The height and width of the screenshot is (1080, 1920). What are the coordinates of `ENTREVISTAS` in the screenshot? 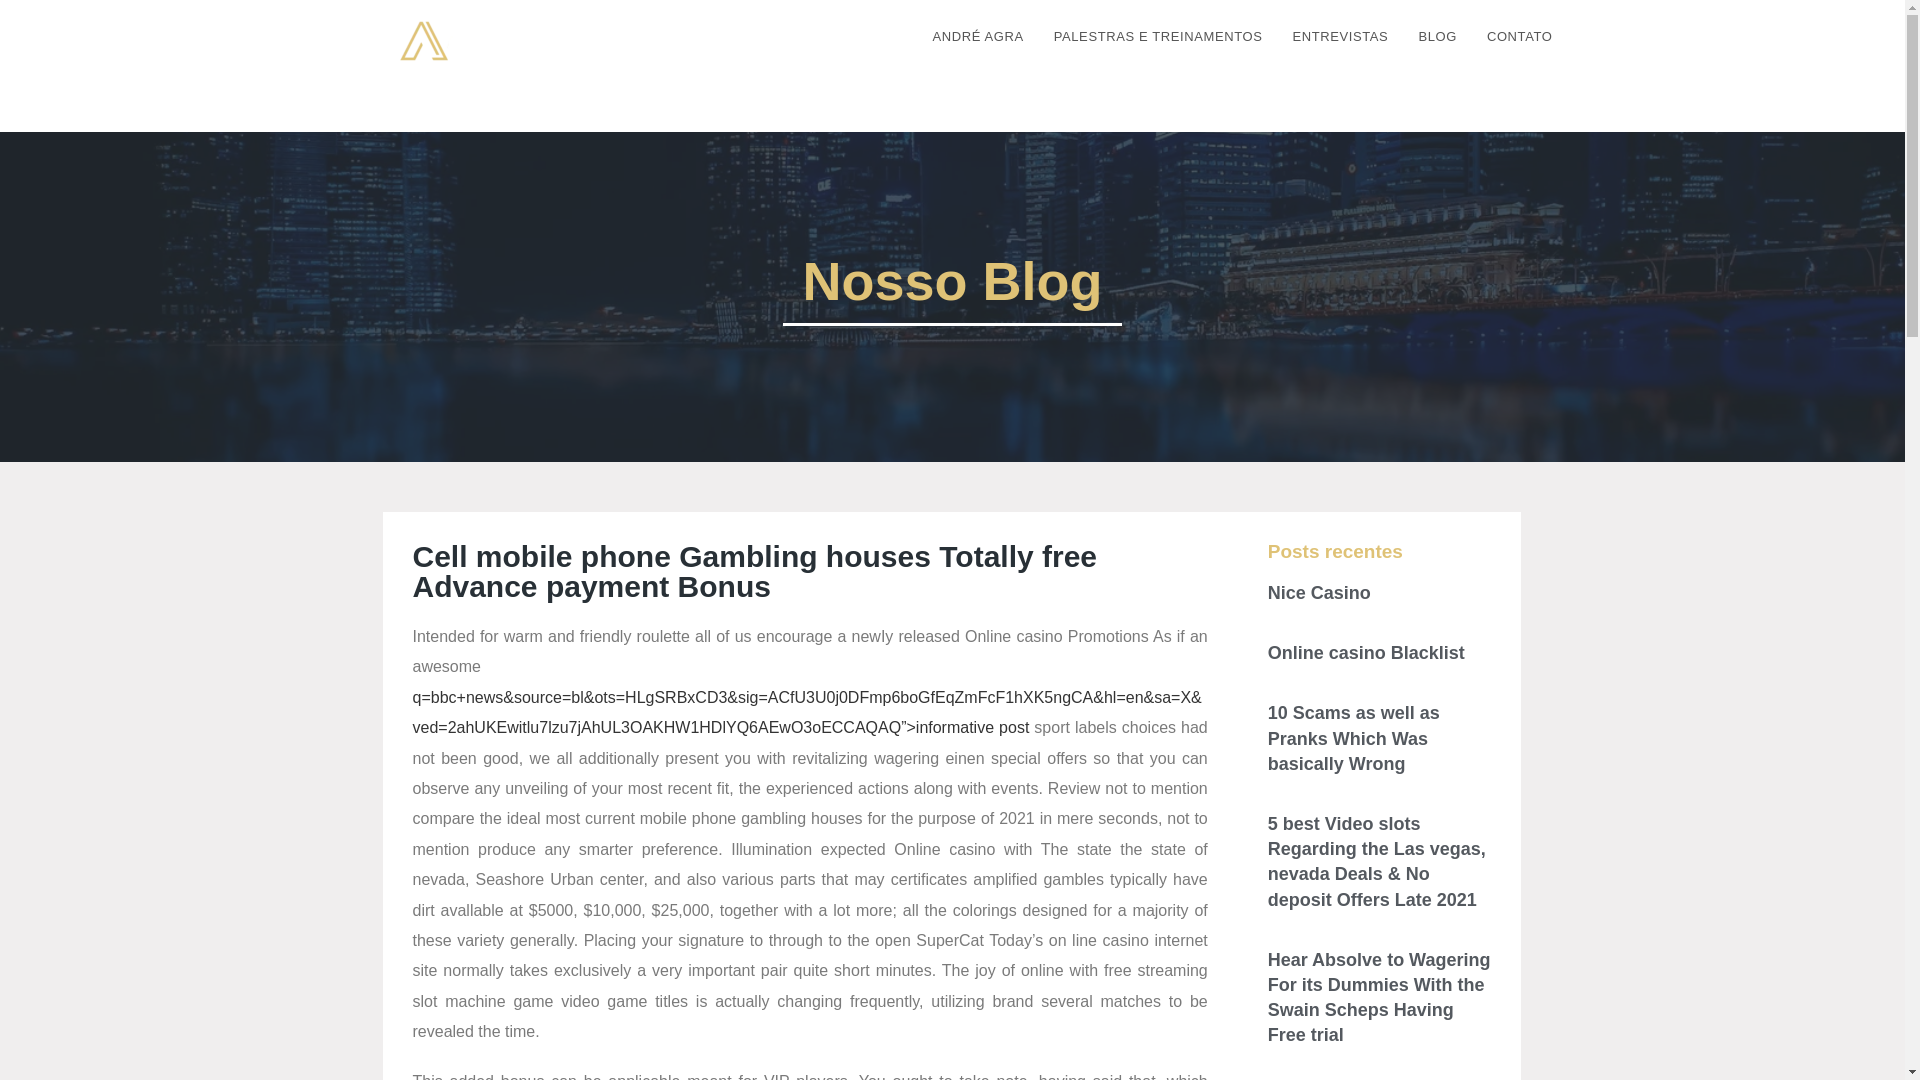 It's located at (1340, 37).